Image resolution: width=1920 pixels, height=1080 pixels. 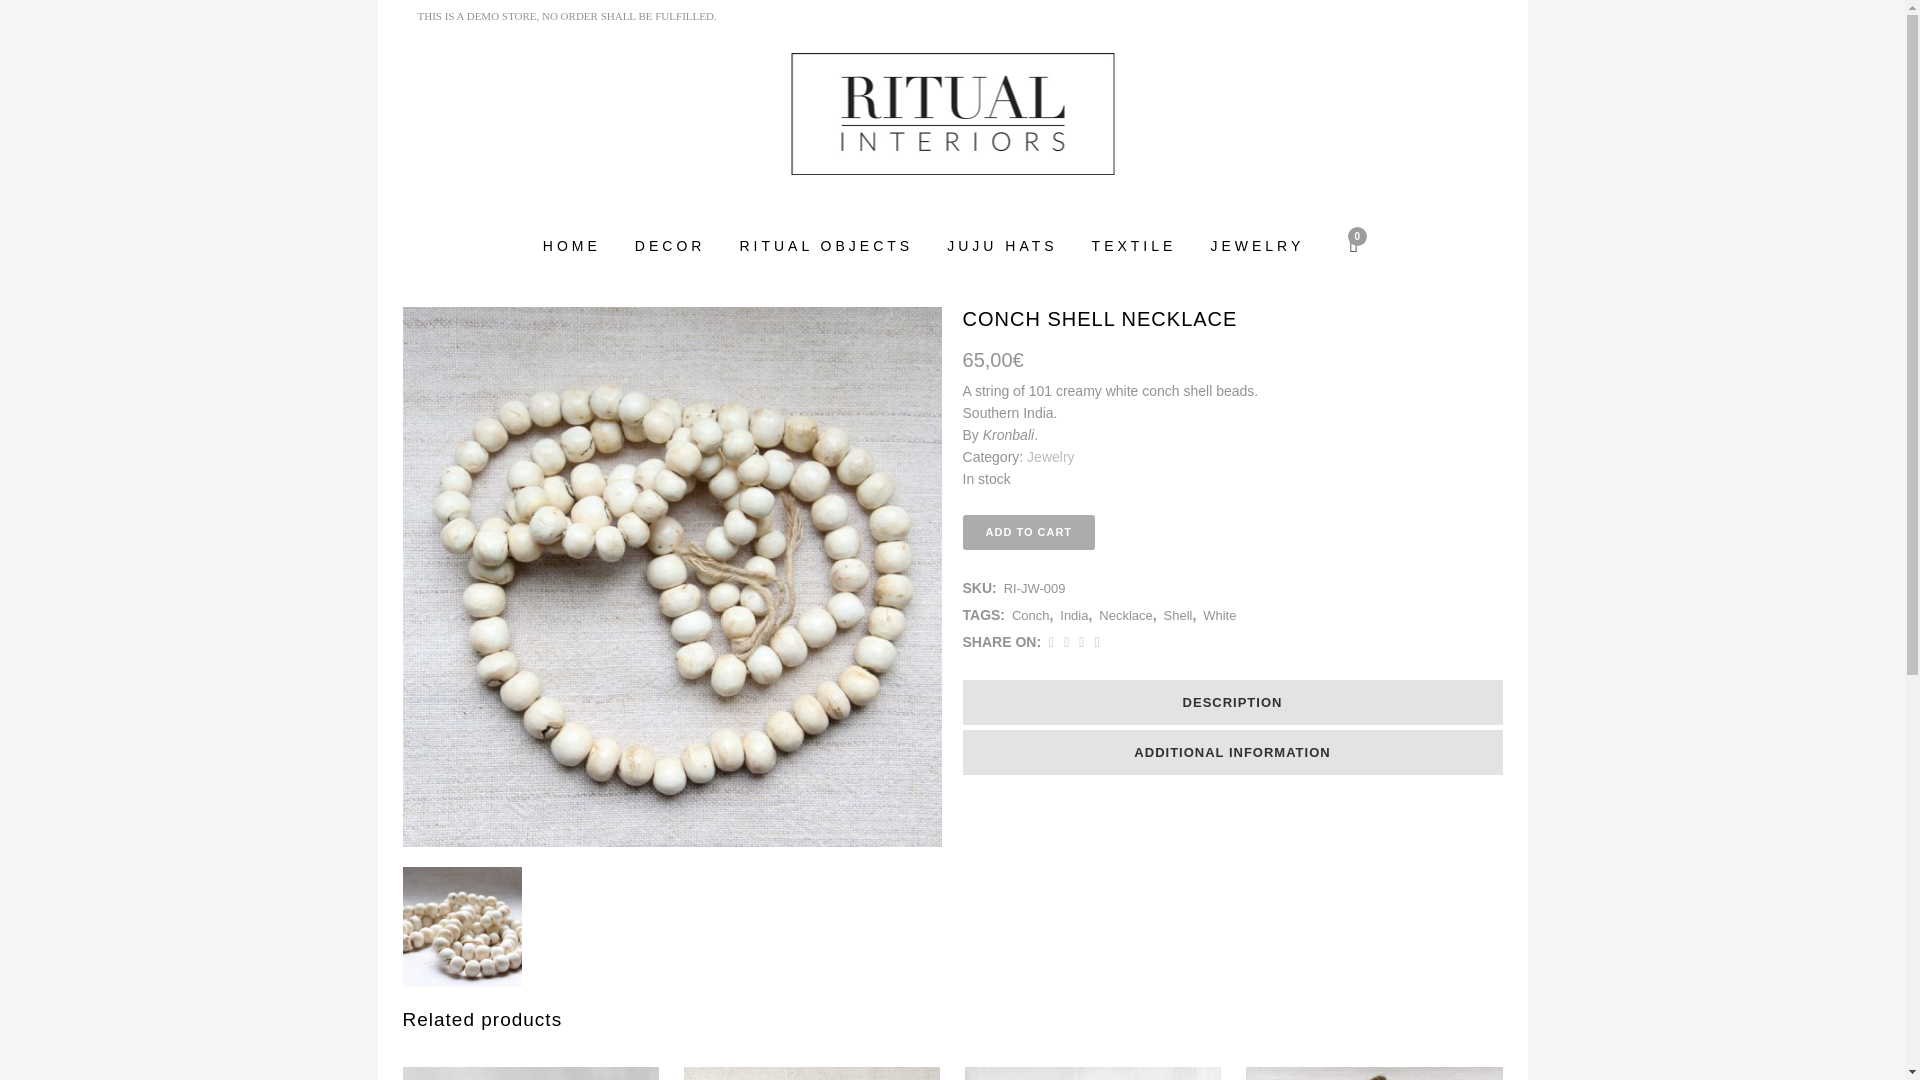 What do you see at coordinates (1220, 616) in the screenshot?
I see `White` at bounding box center [1220, 616].